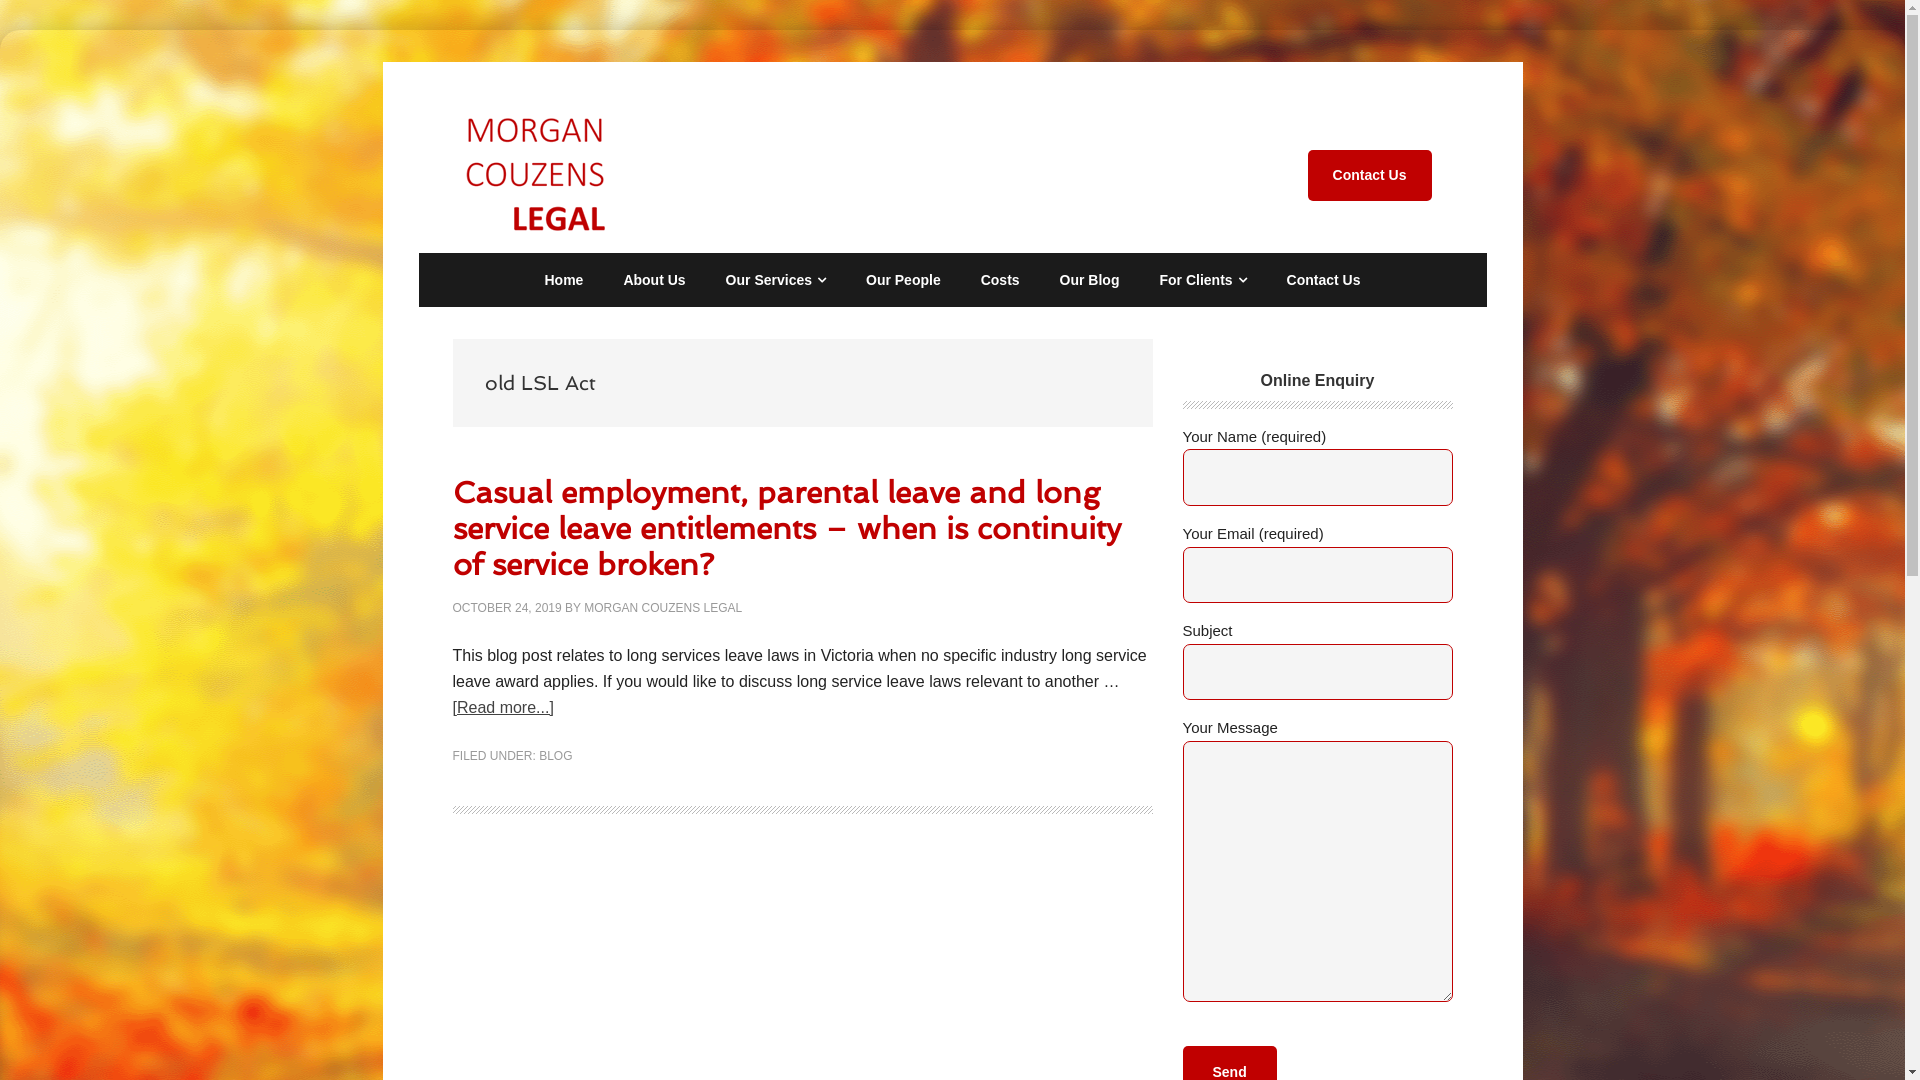  What do you see at coordinates (564, 280) in the screenshot?
I see `Home` at bounding box center [564, 280].